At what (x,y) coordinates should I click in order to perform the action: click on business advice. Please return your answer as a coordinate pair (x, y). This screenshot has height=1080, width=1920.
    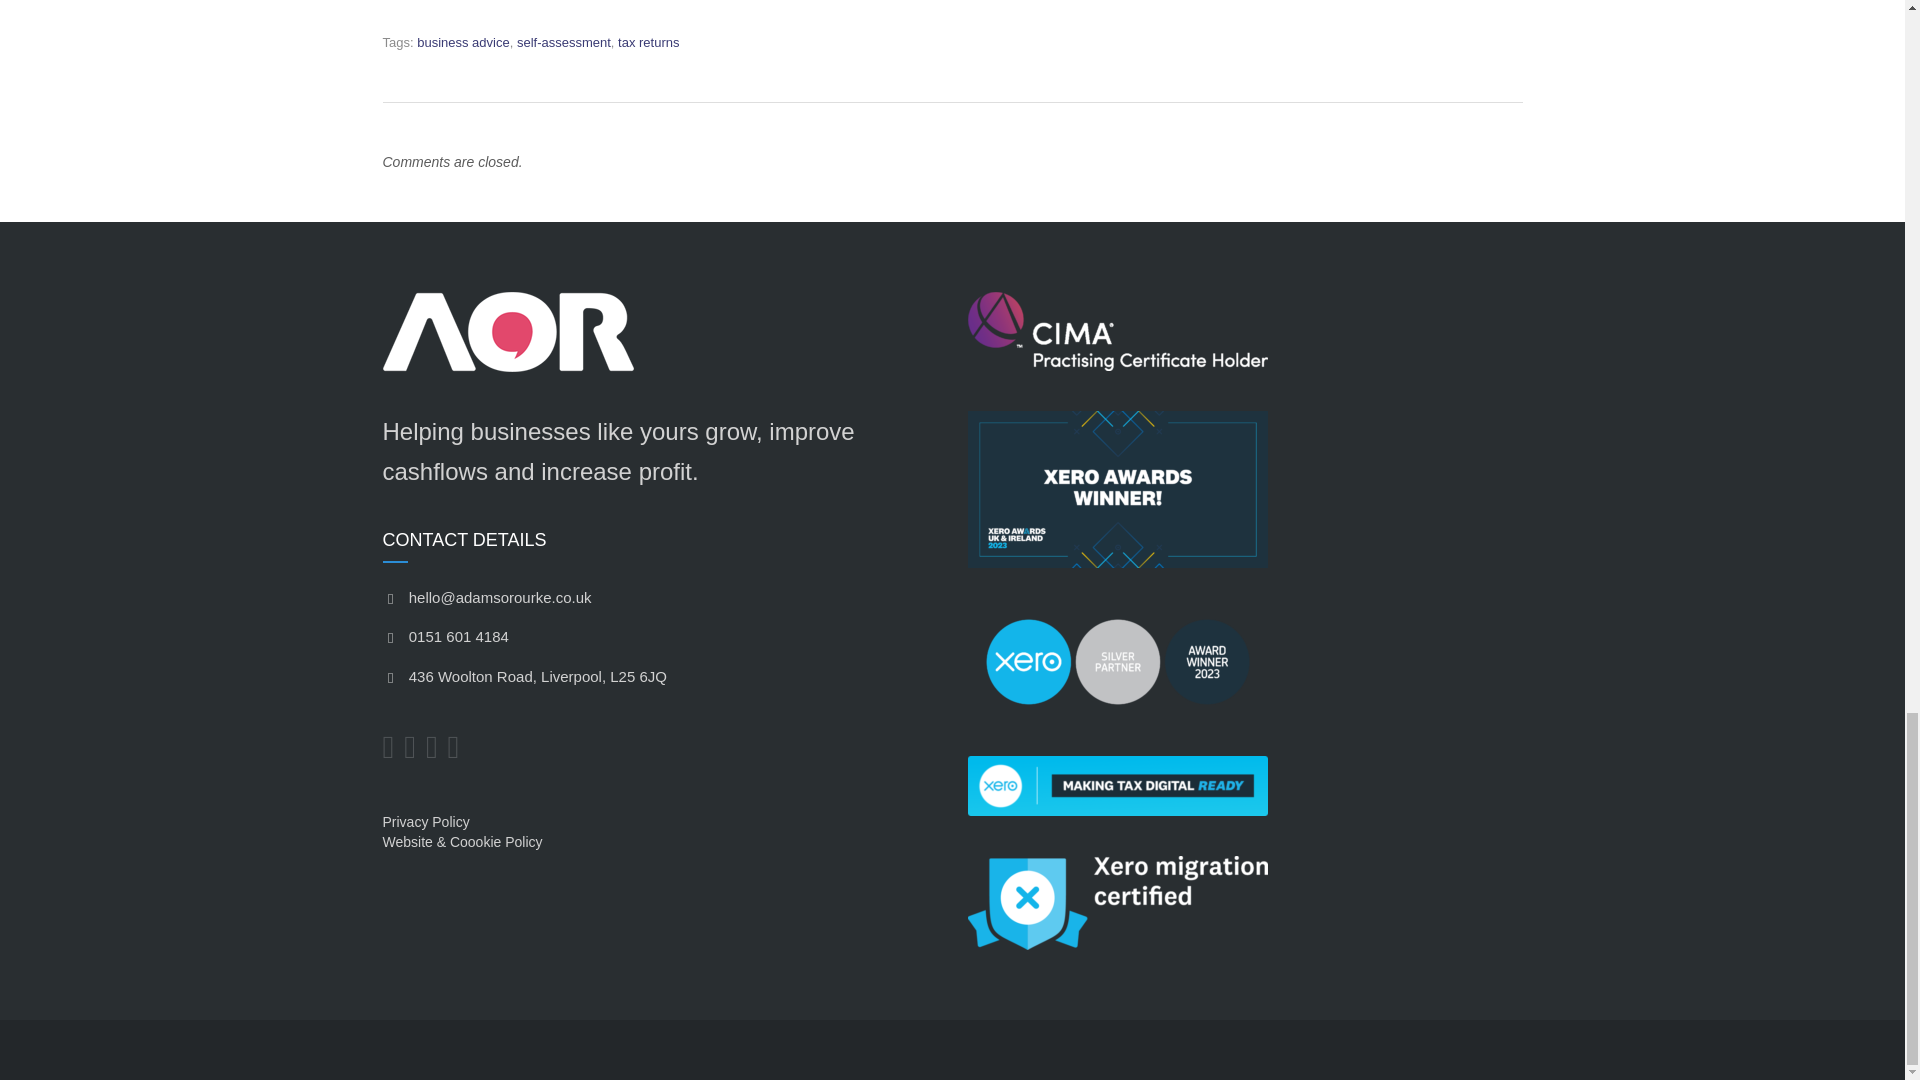
    Looking at the image, I should click on (463, 42).